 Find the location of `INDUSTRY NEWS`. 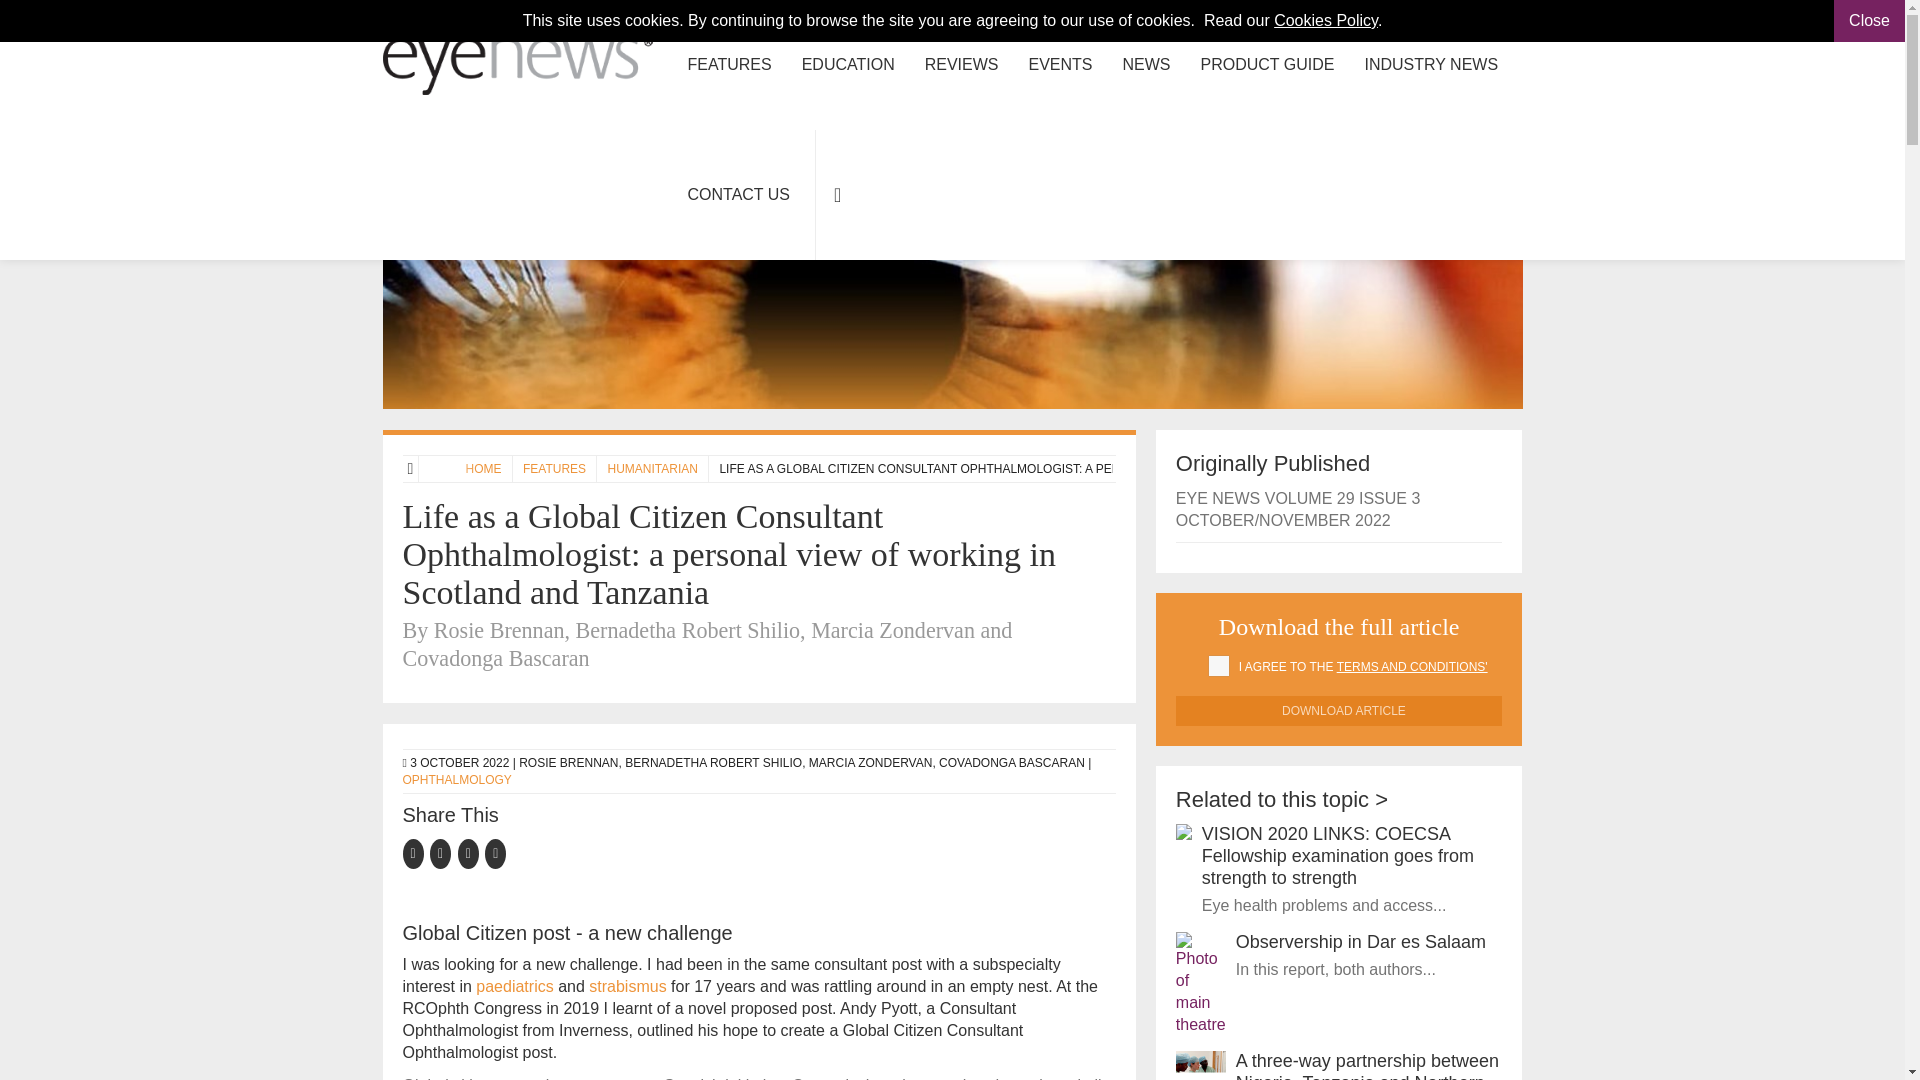

INDUSTRY NEWS is located at coordinates (1430, 64).